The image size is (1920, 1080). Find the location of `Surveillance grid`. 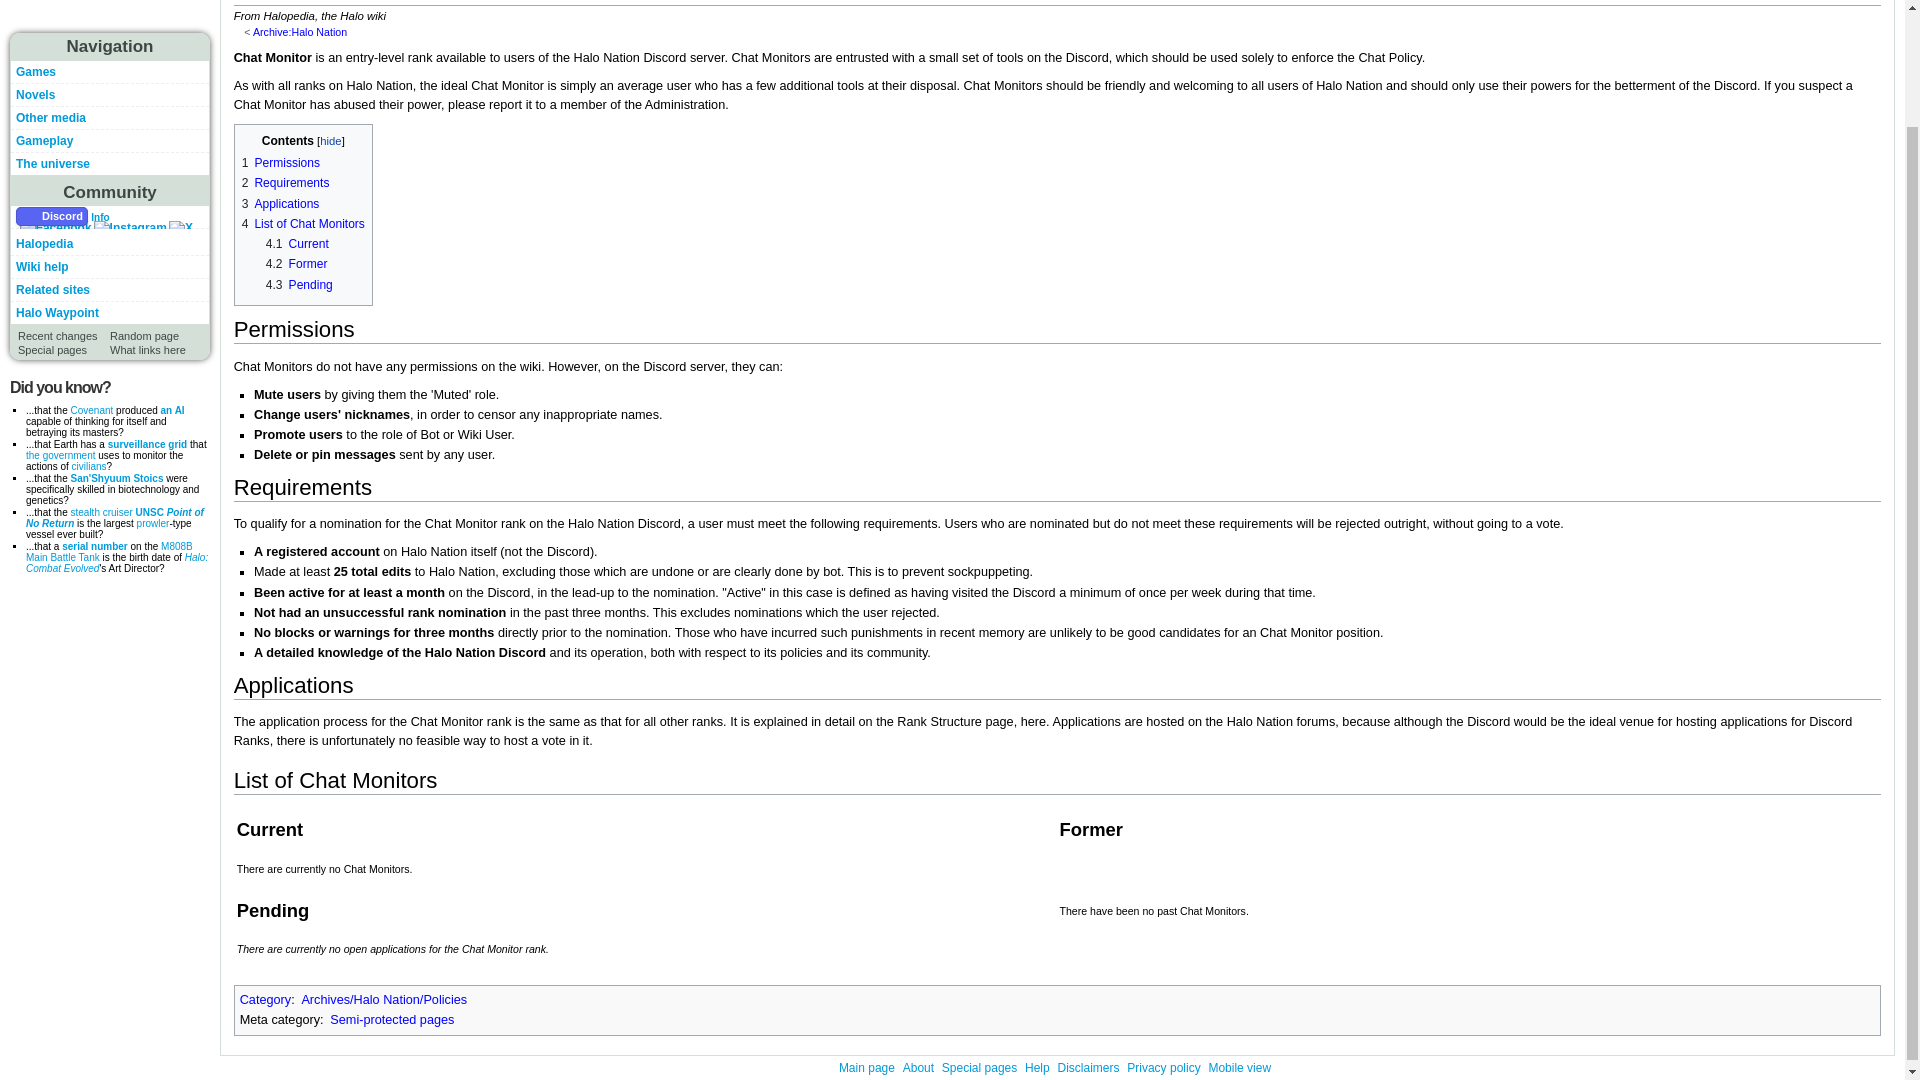

Surveillance grid is located at coordinates (146, 444).